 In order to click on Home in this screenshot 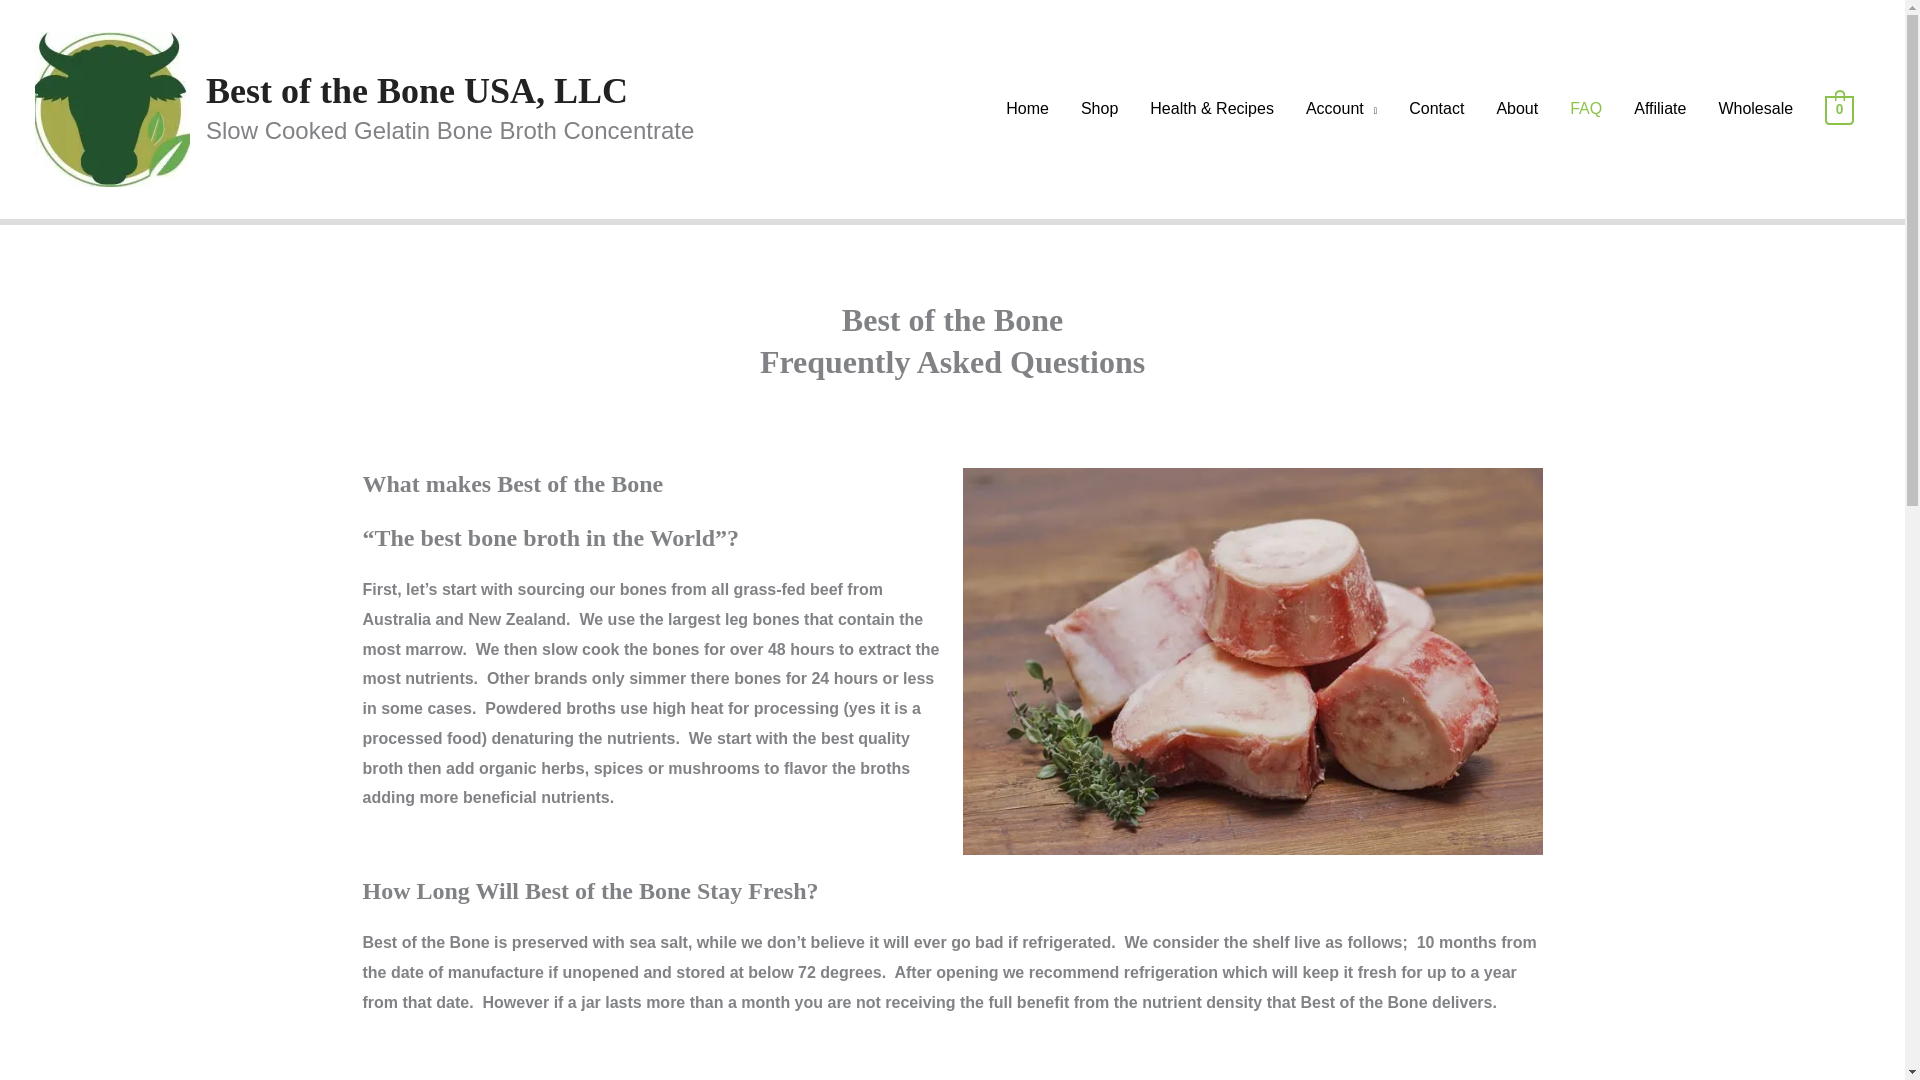, I will do `click(1028, 108)`.